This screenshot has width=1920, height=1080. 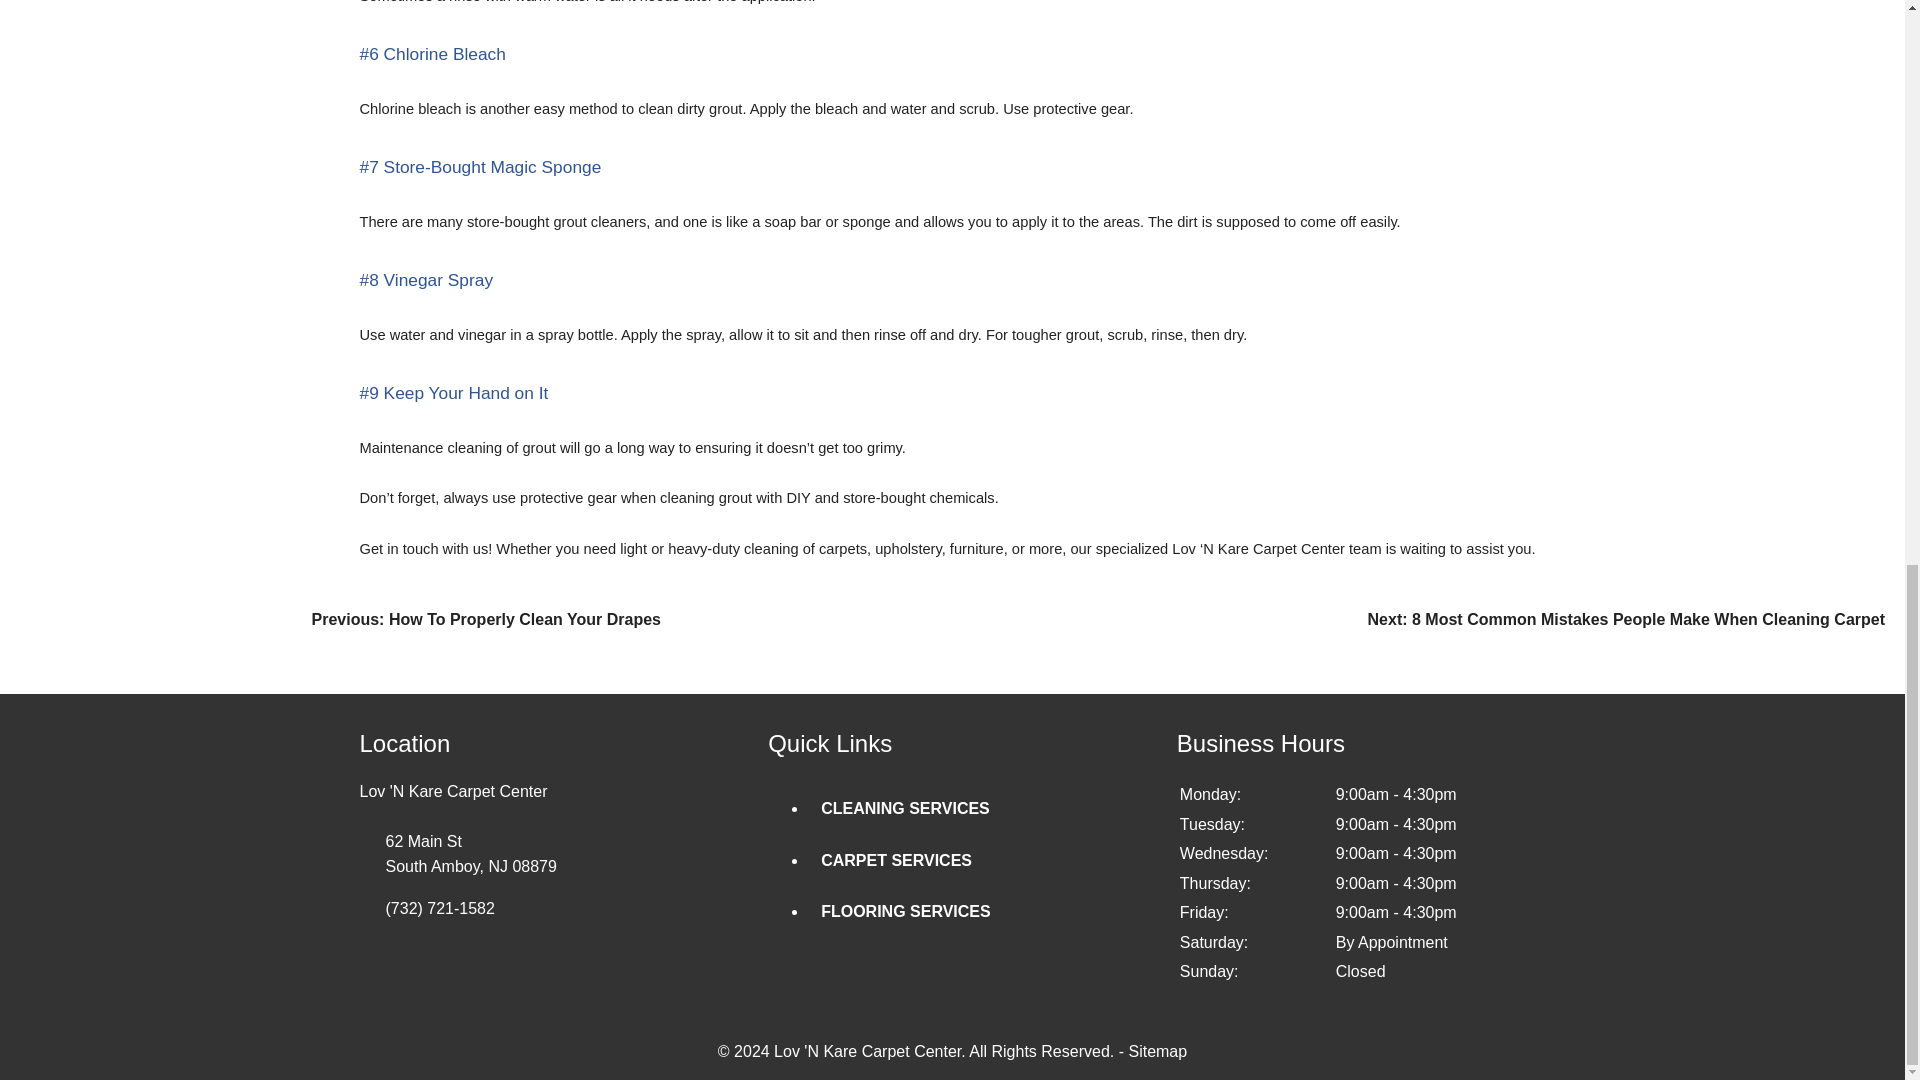 I want to click on Cleaning Services in South Amboy, NJ, so click(x=906, y=808).